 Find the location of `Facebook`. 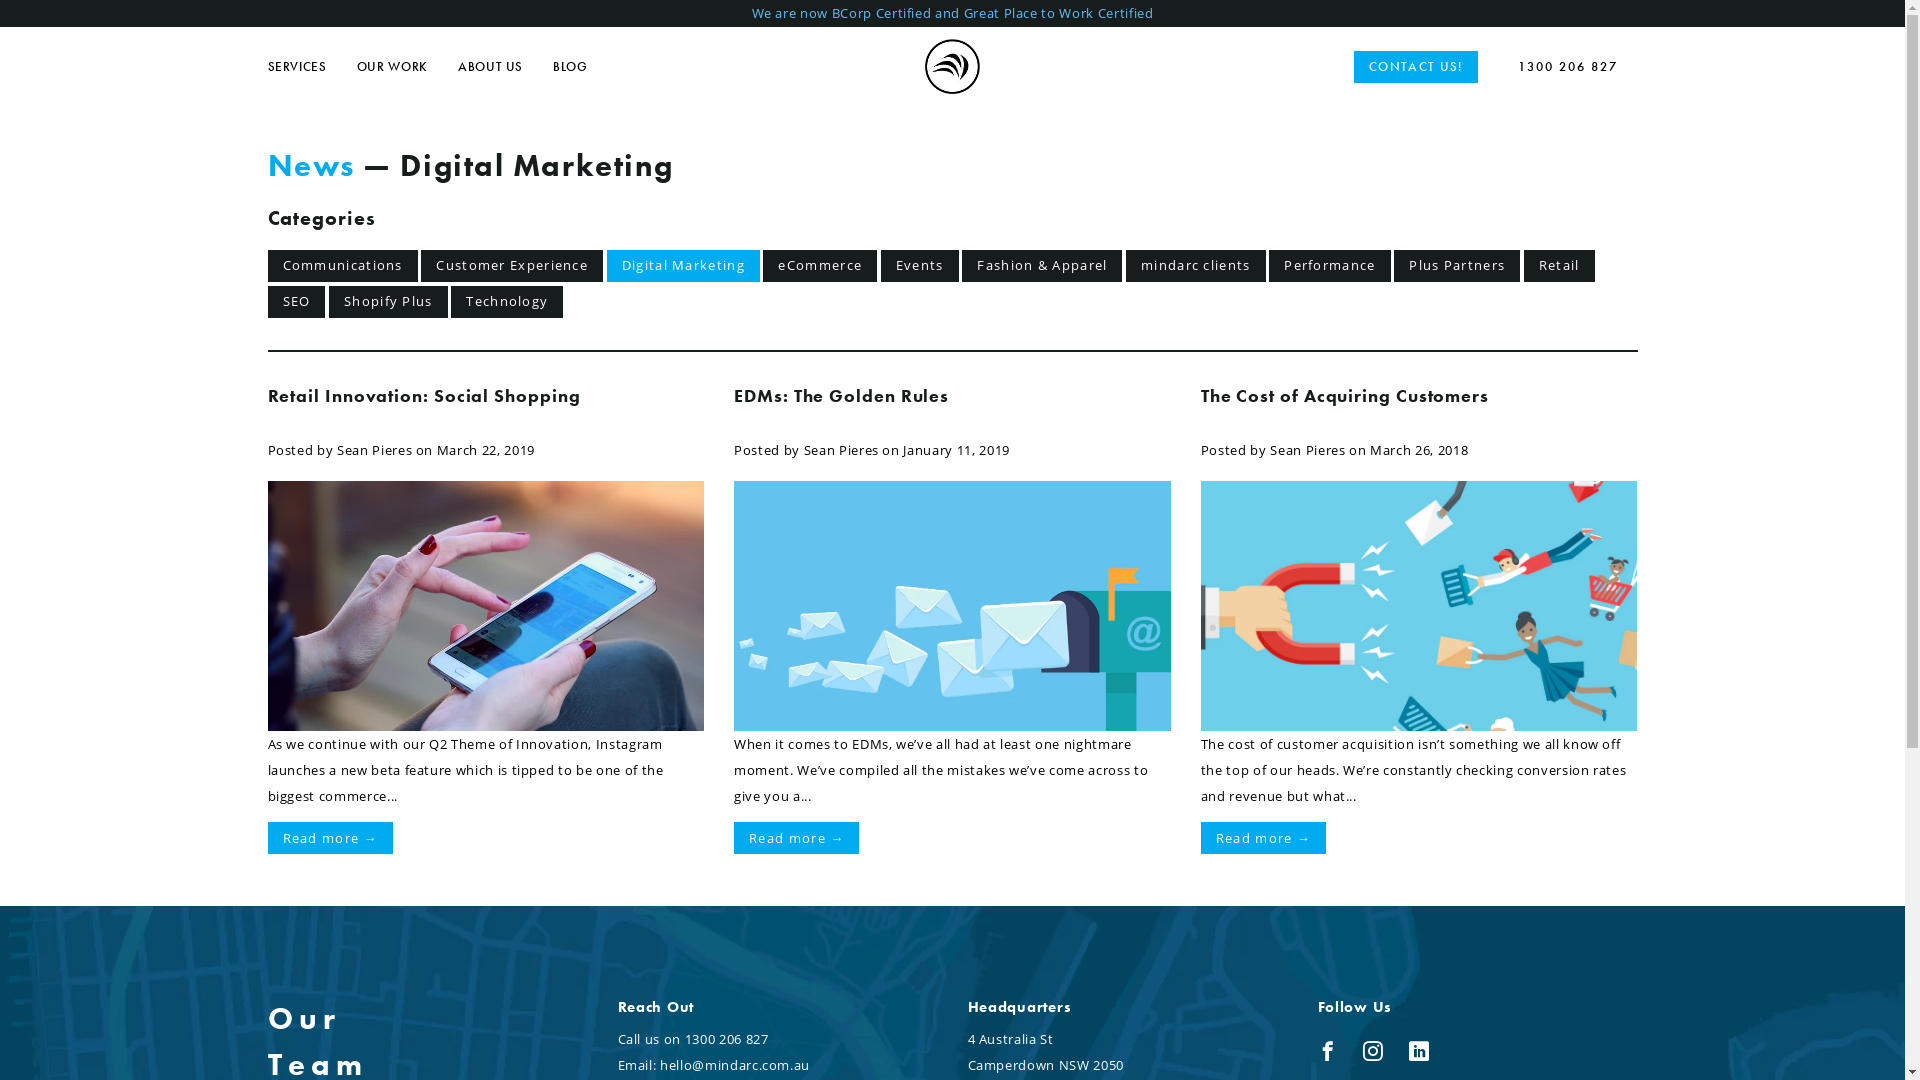

Facebook is located at coordinates (1334, 1055).